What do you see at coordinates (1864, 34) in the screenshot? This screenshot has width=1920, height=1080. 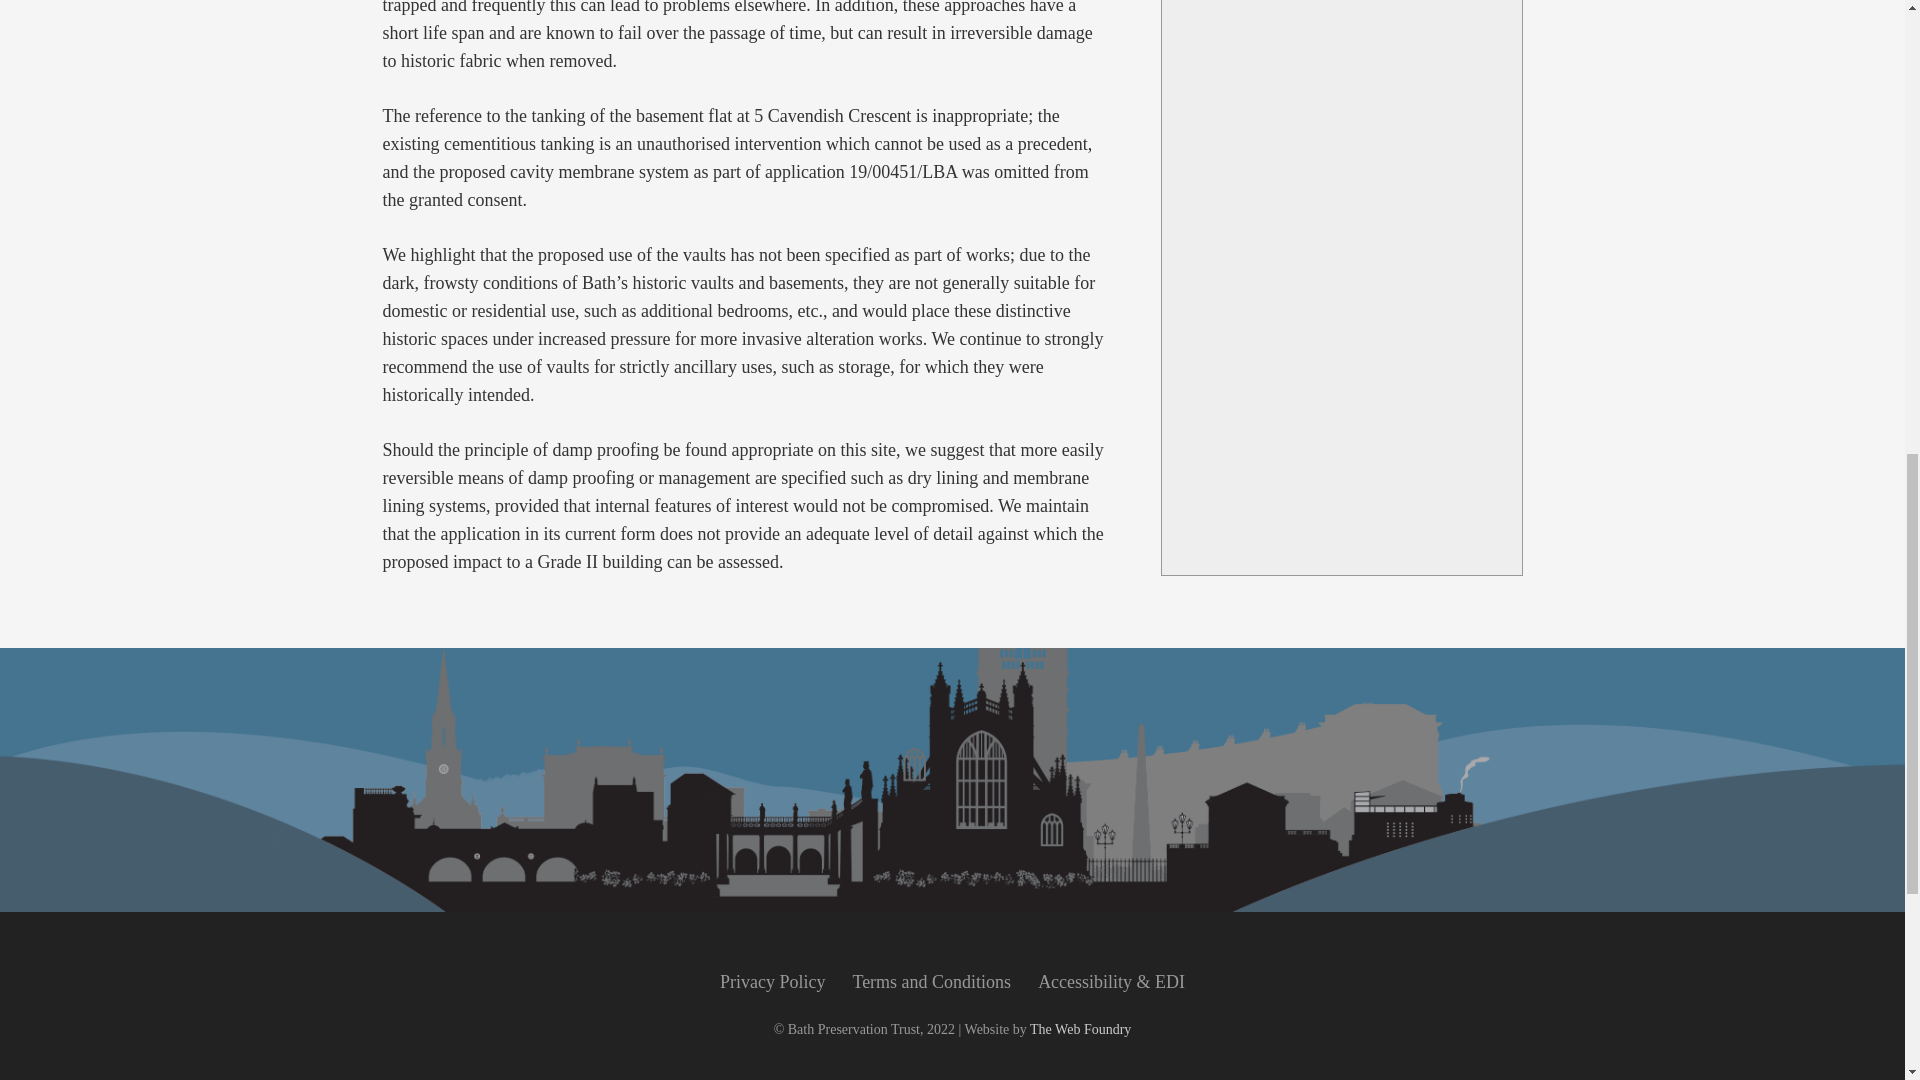 I see `Back to top` at bounding box center [1864, 34].